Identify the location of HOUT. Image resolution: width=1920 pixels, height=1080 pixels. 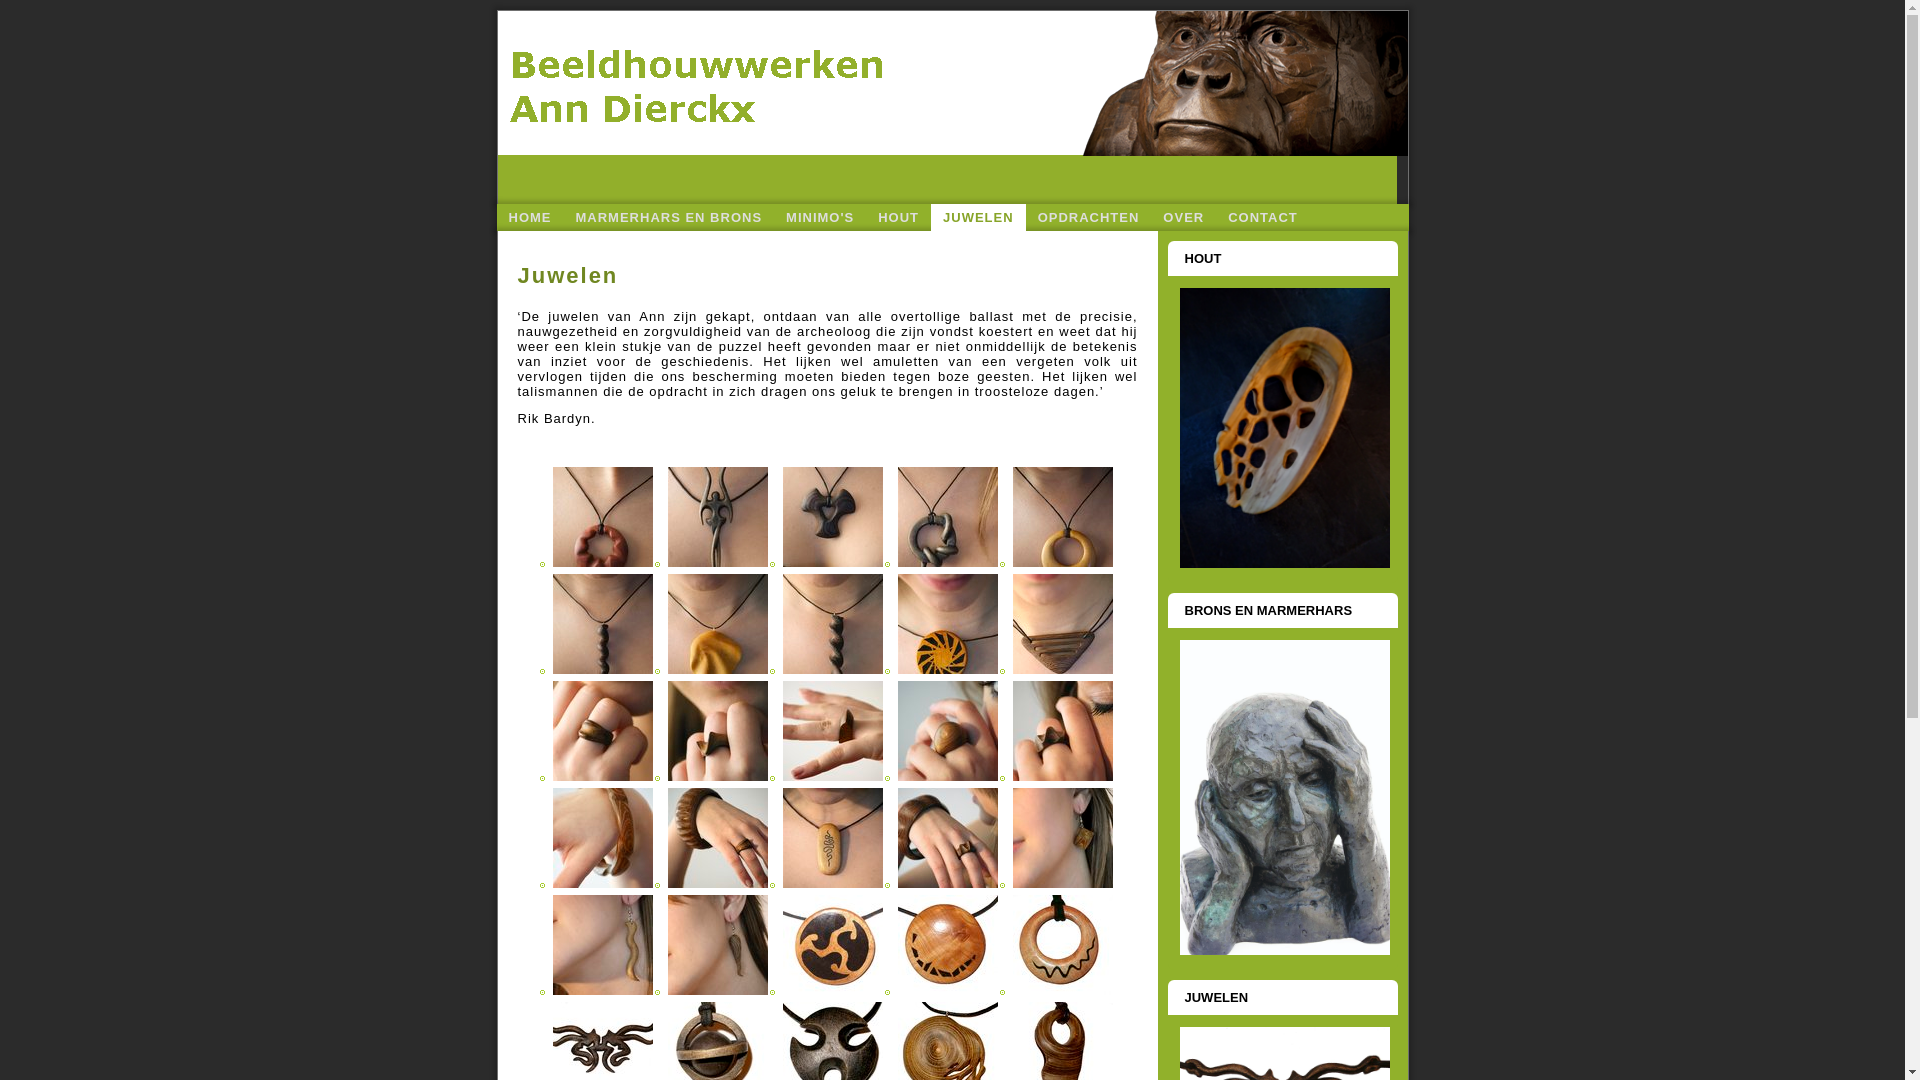
(898, 218).